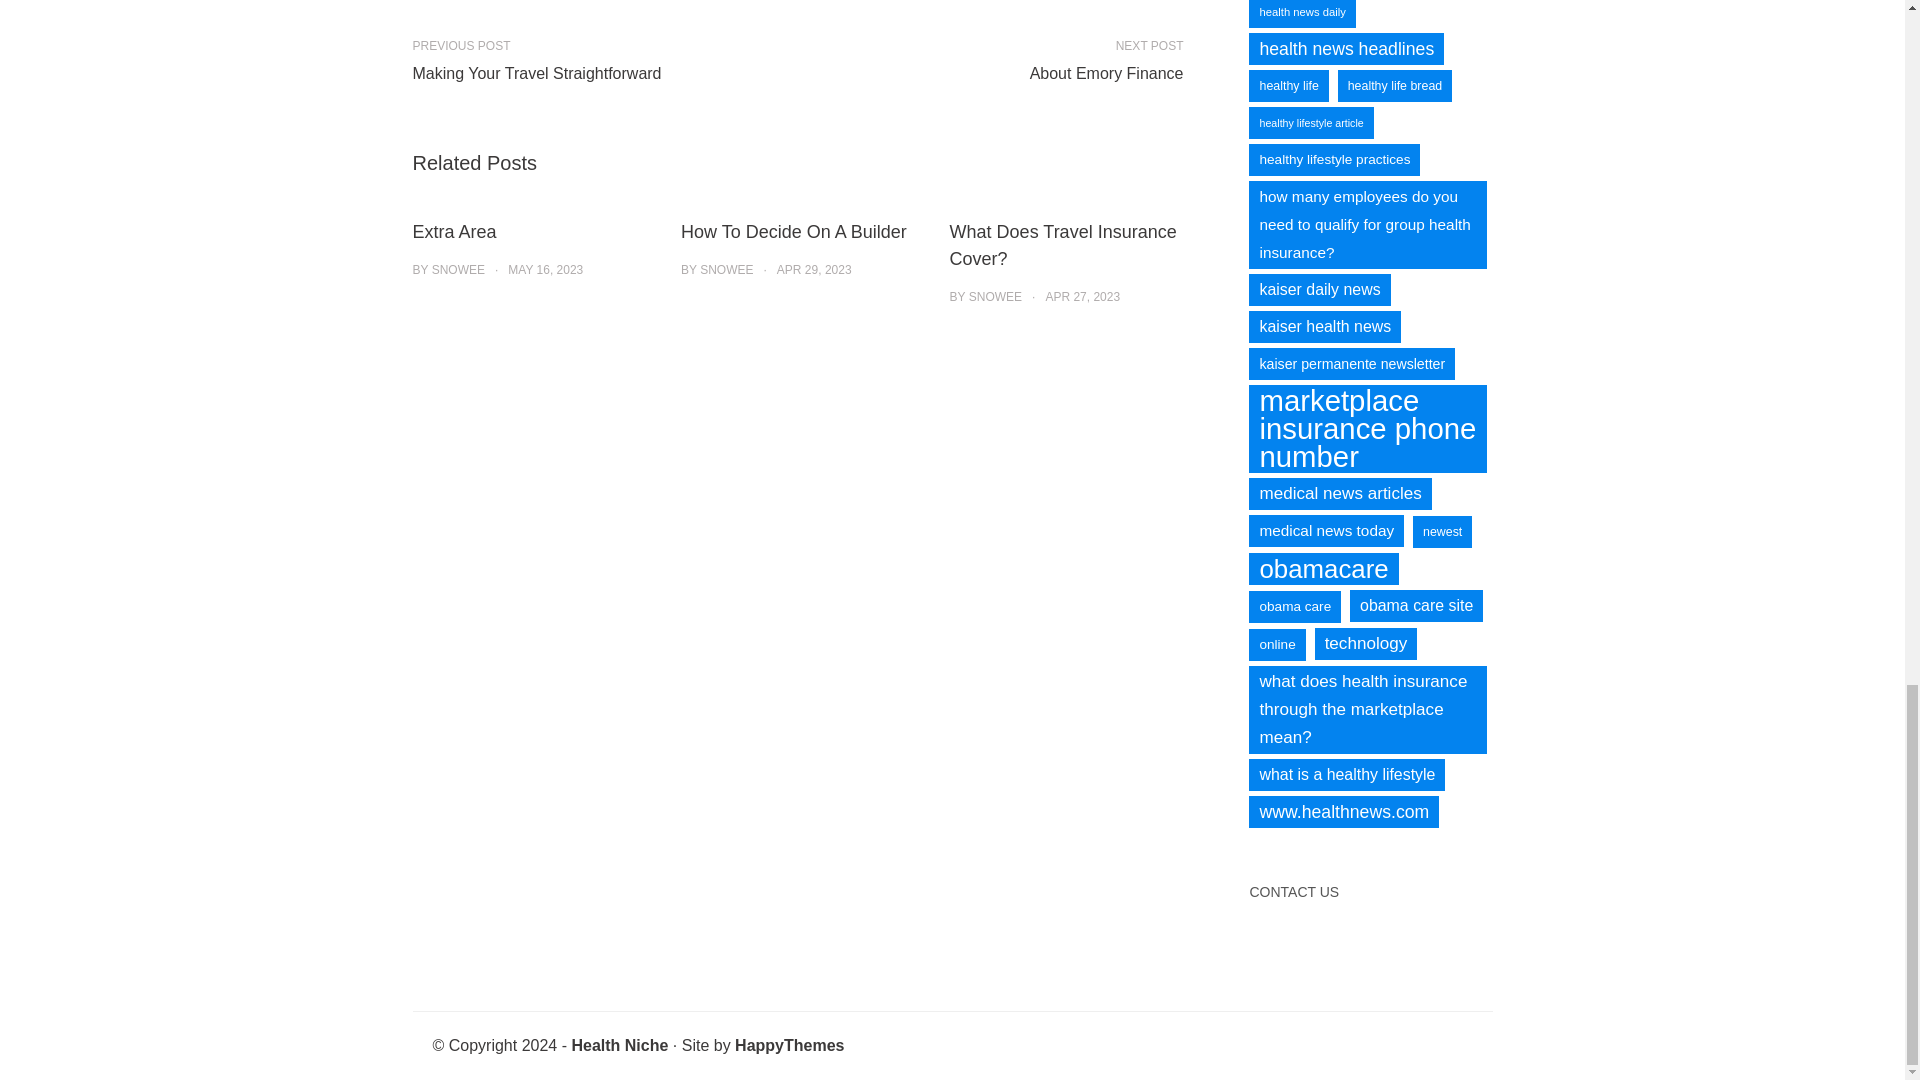  I want to click on Extra Area, so click(454, 232).